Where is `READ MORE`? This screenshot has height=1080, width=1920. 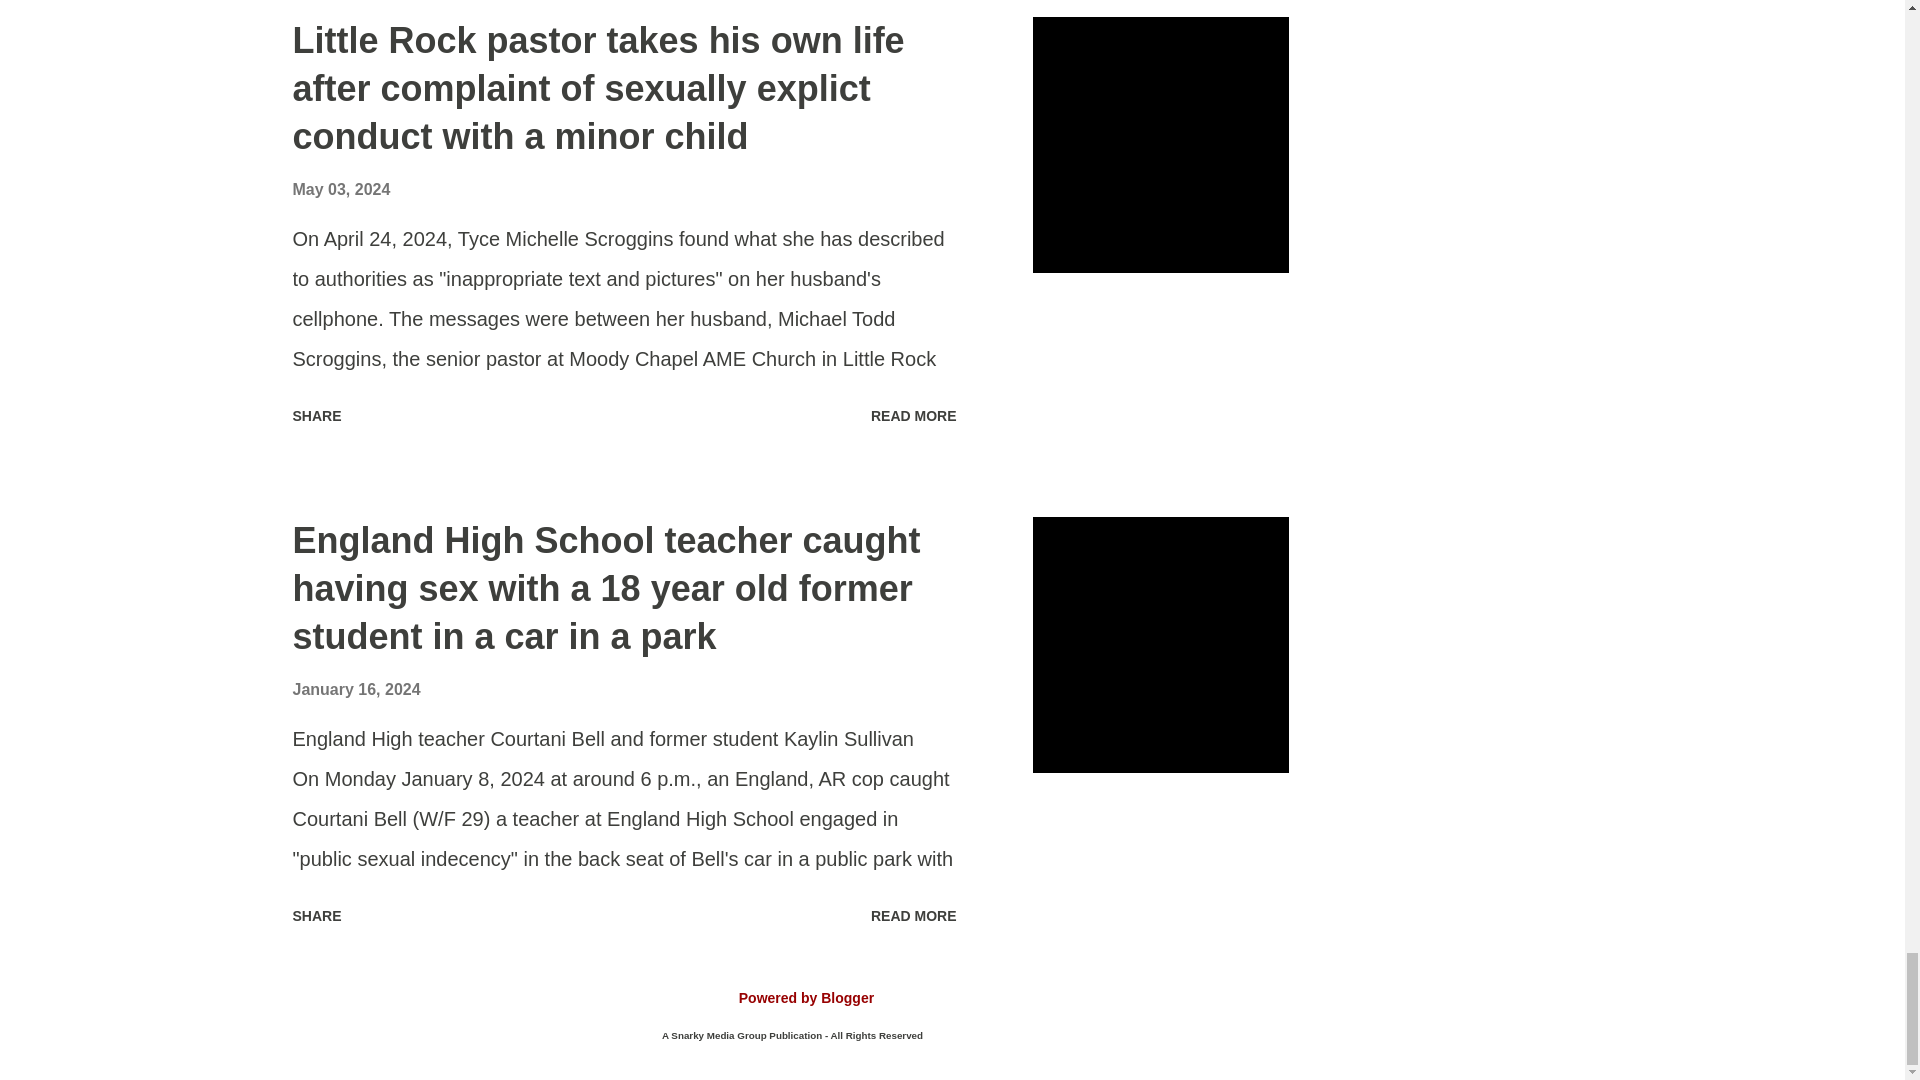 READ MORE is located at coordinates (914, 416).